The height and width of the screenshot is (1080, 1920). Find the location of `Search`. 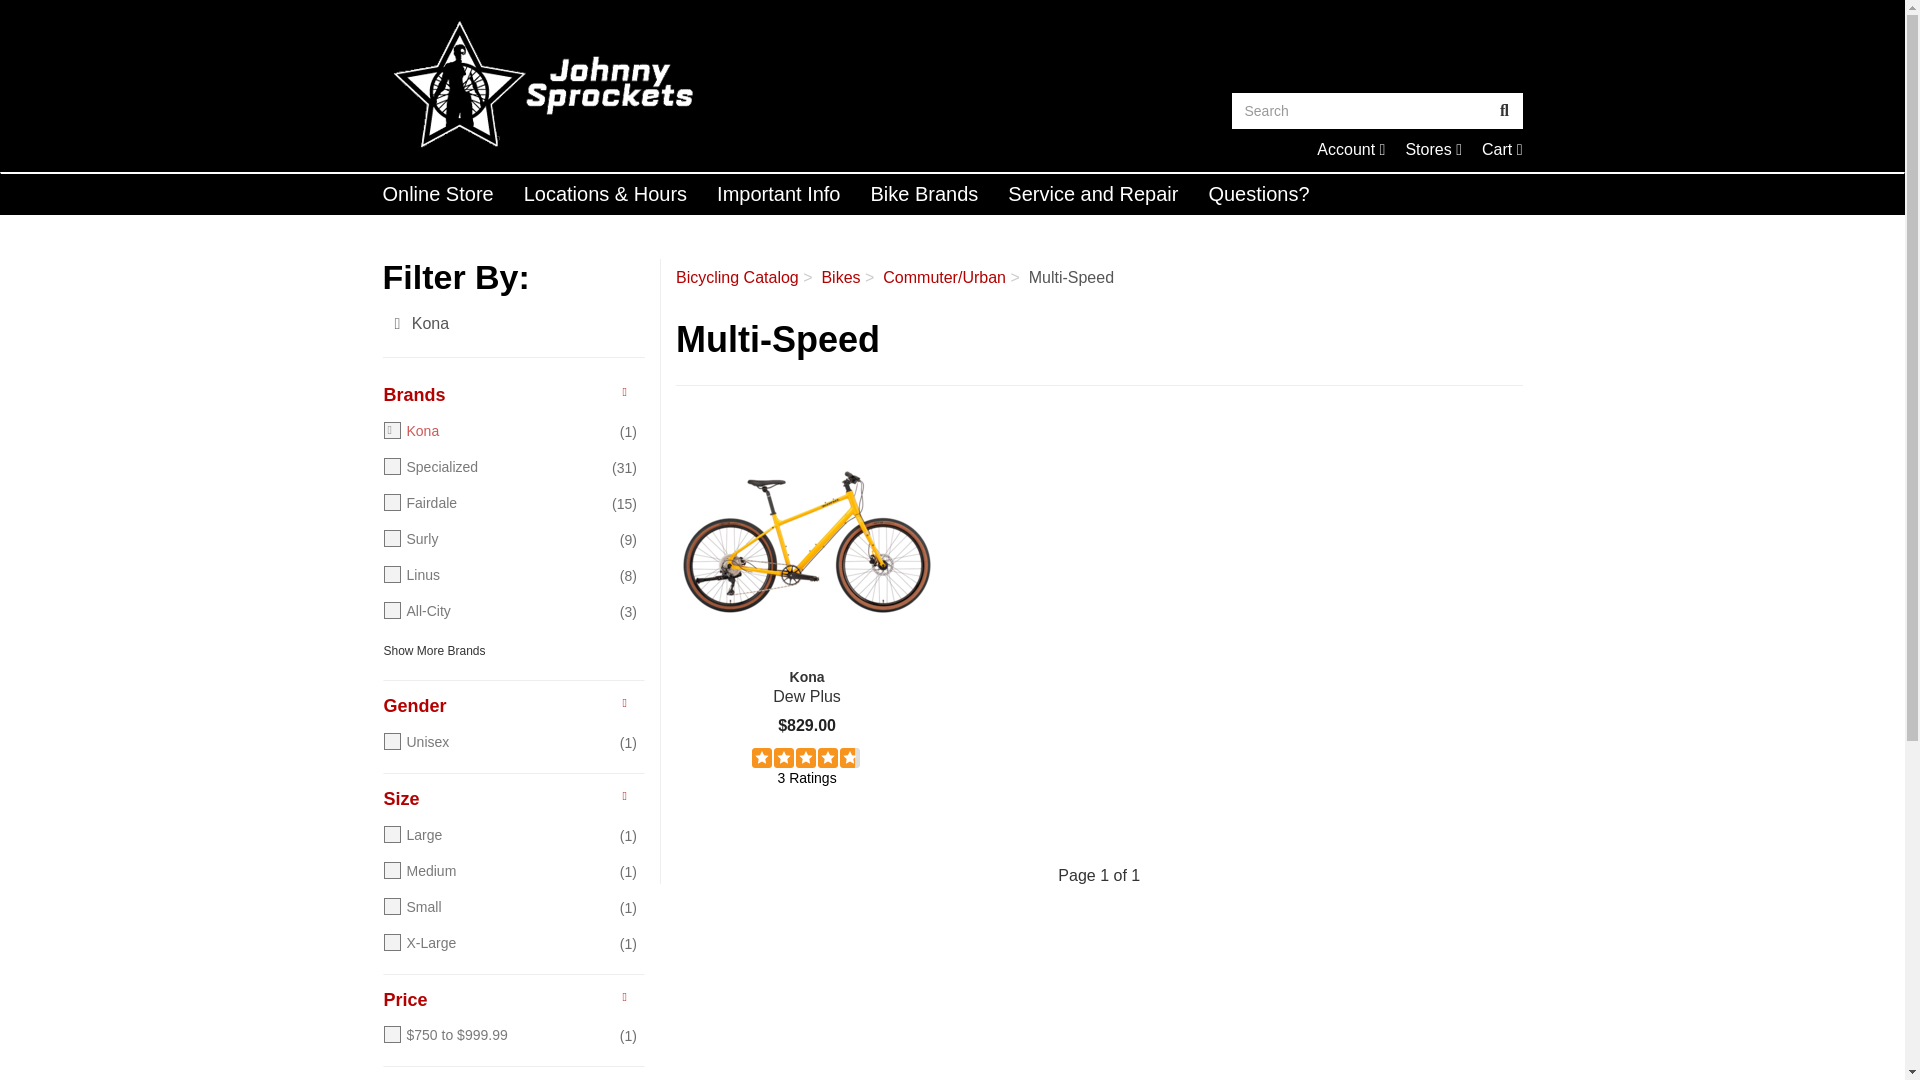

Search is located at coordinates (1504, 110).